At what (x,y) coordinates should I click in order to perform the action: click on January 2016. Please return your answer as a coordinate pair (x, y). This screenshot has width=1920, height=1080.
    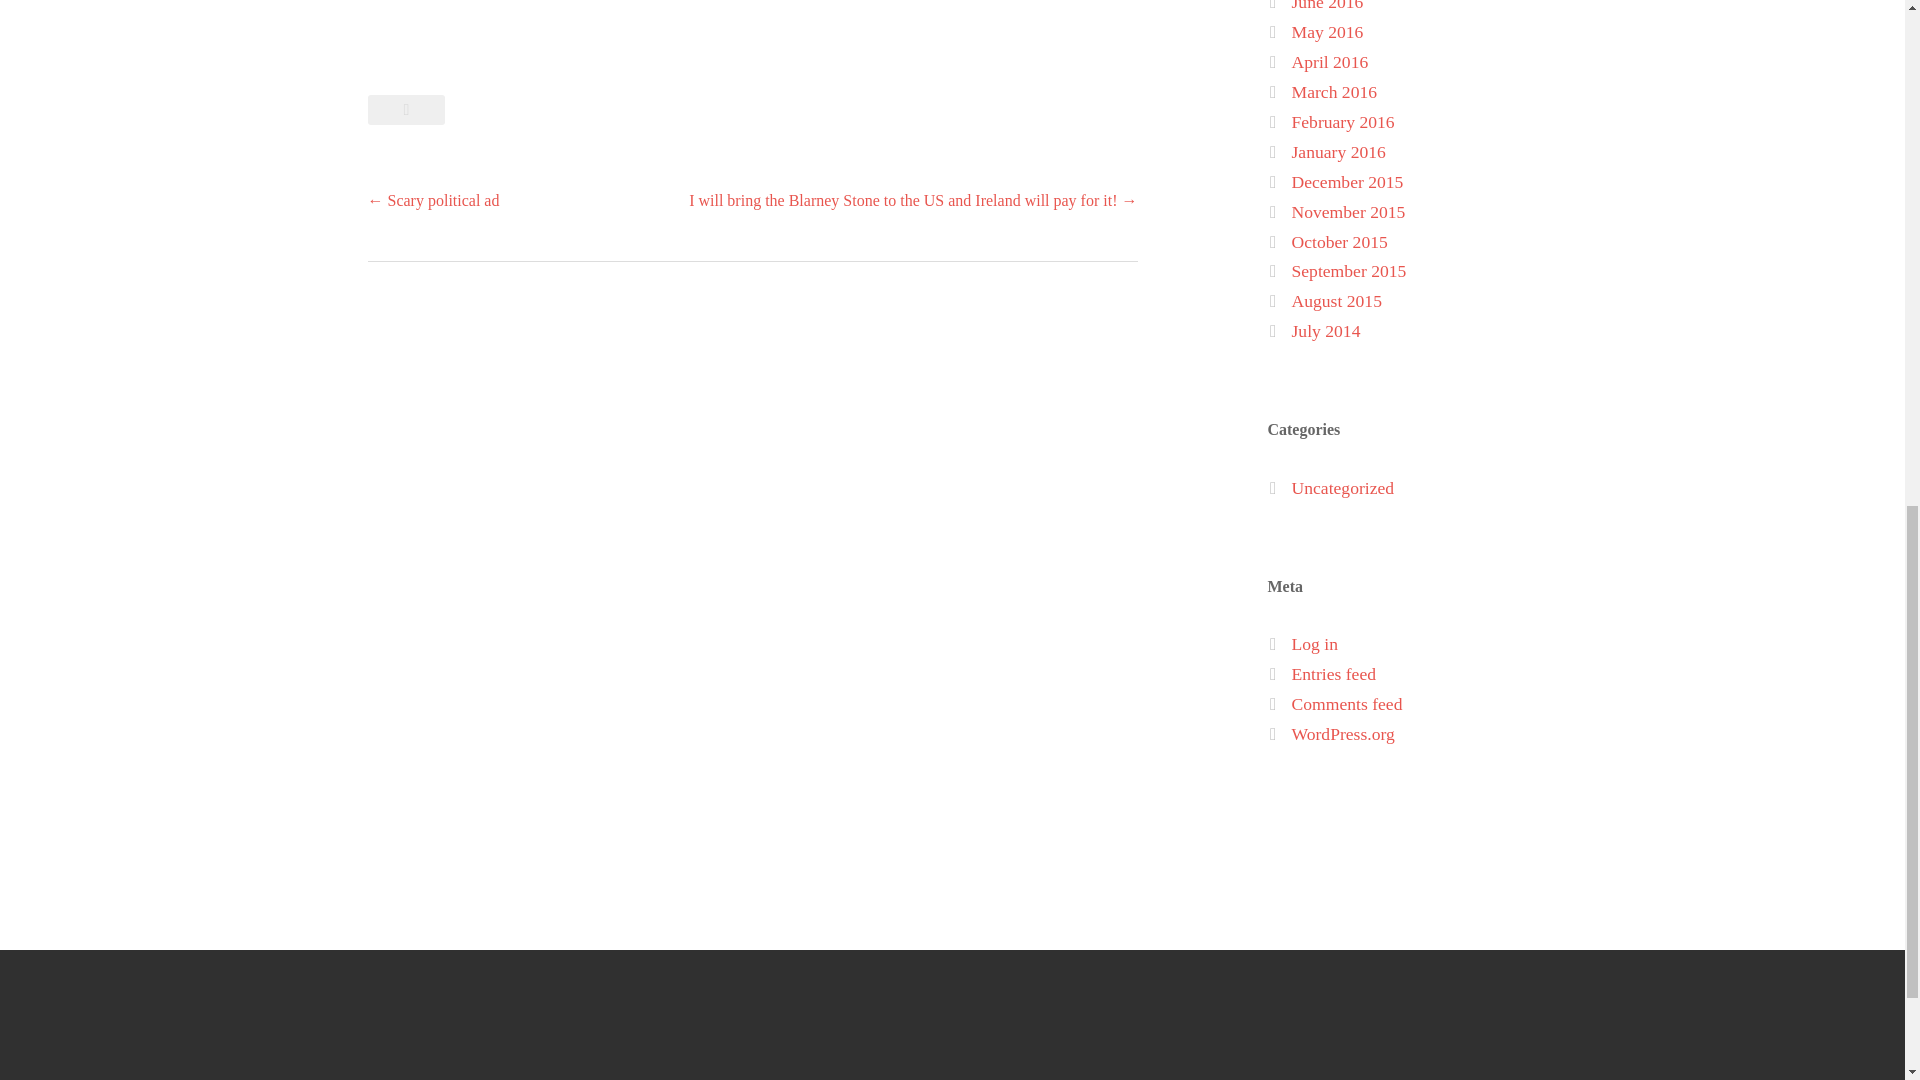
    Looking at the image, I should click on (1339, 152).